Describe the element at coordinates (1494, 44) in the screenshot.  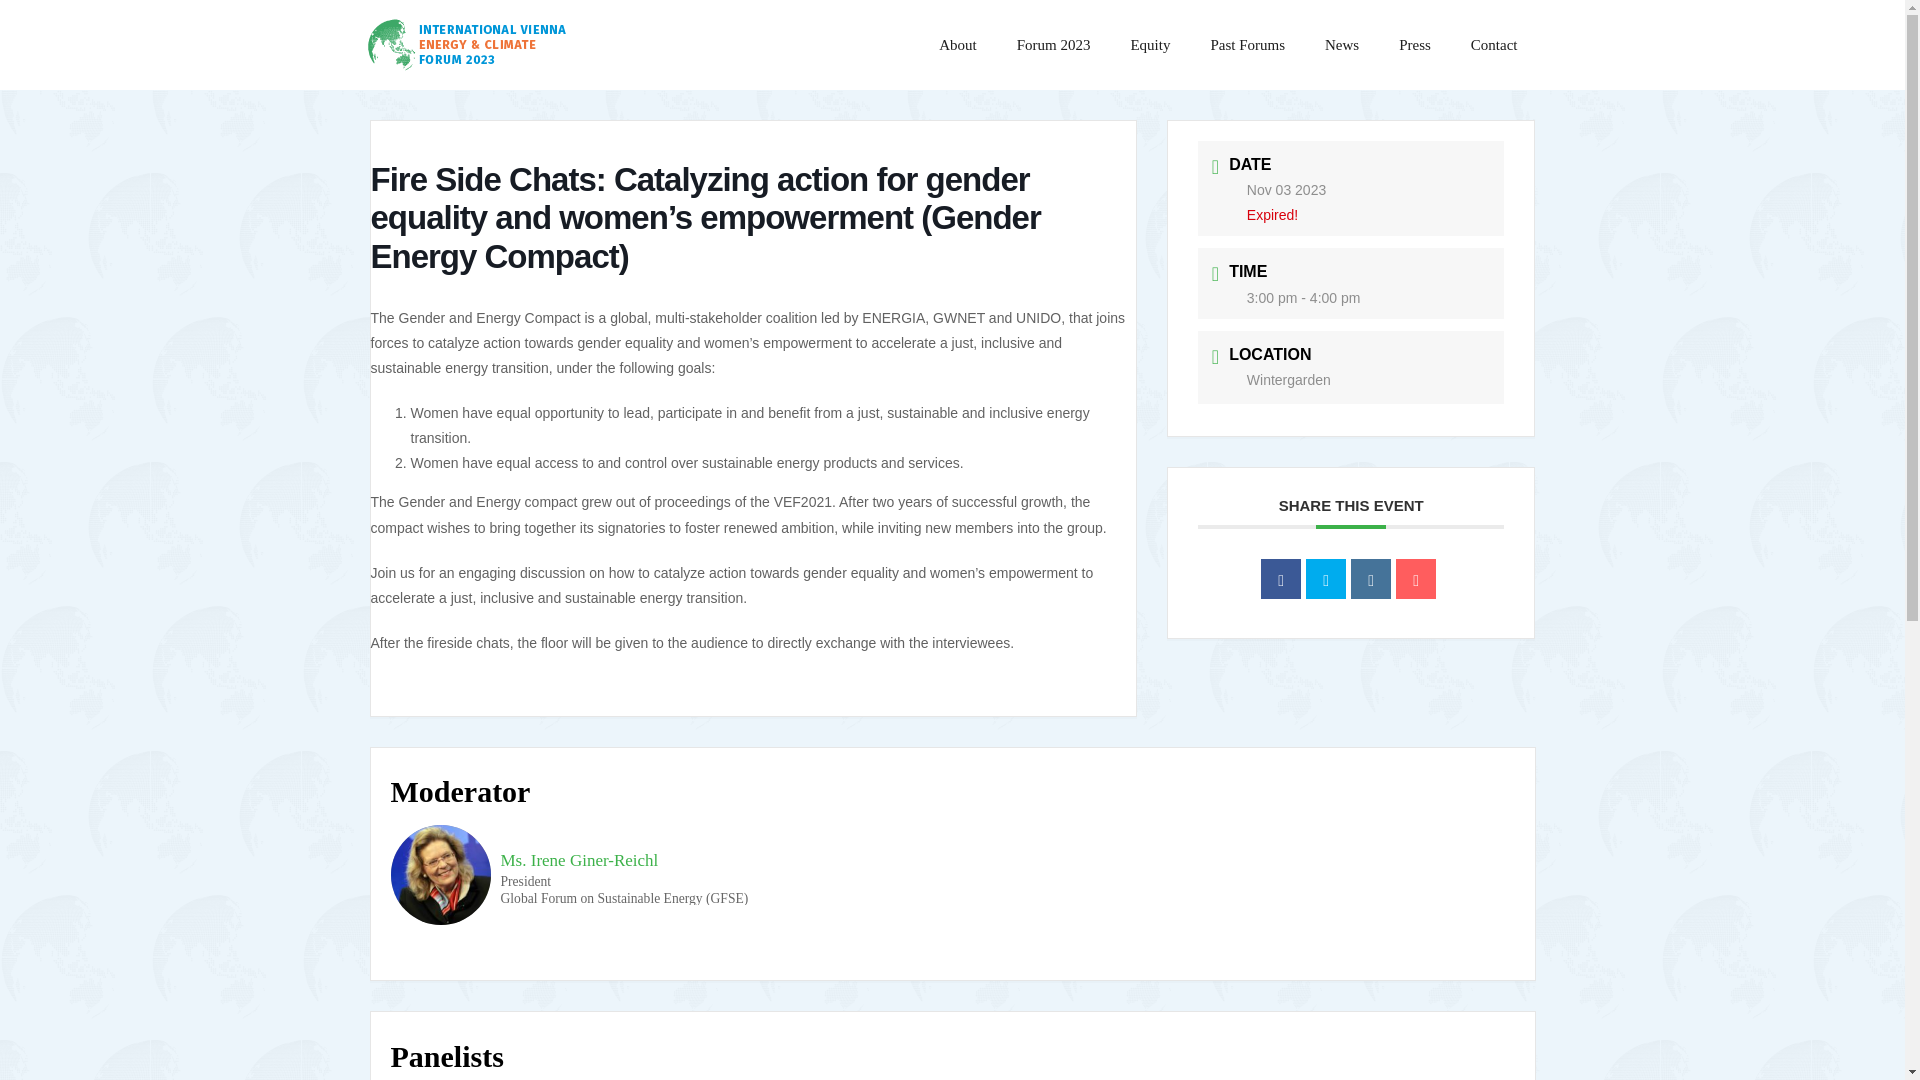
I see `Contact` at that location.